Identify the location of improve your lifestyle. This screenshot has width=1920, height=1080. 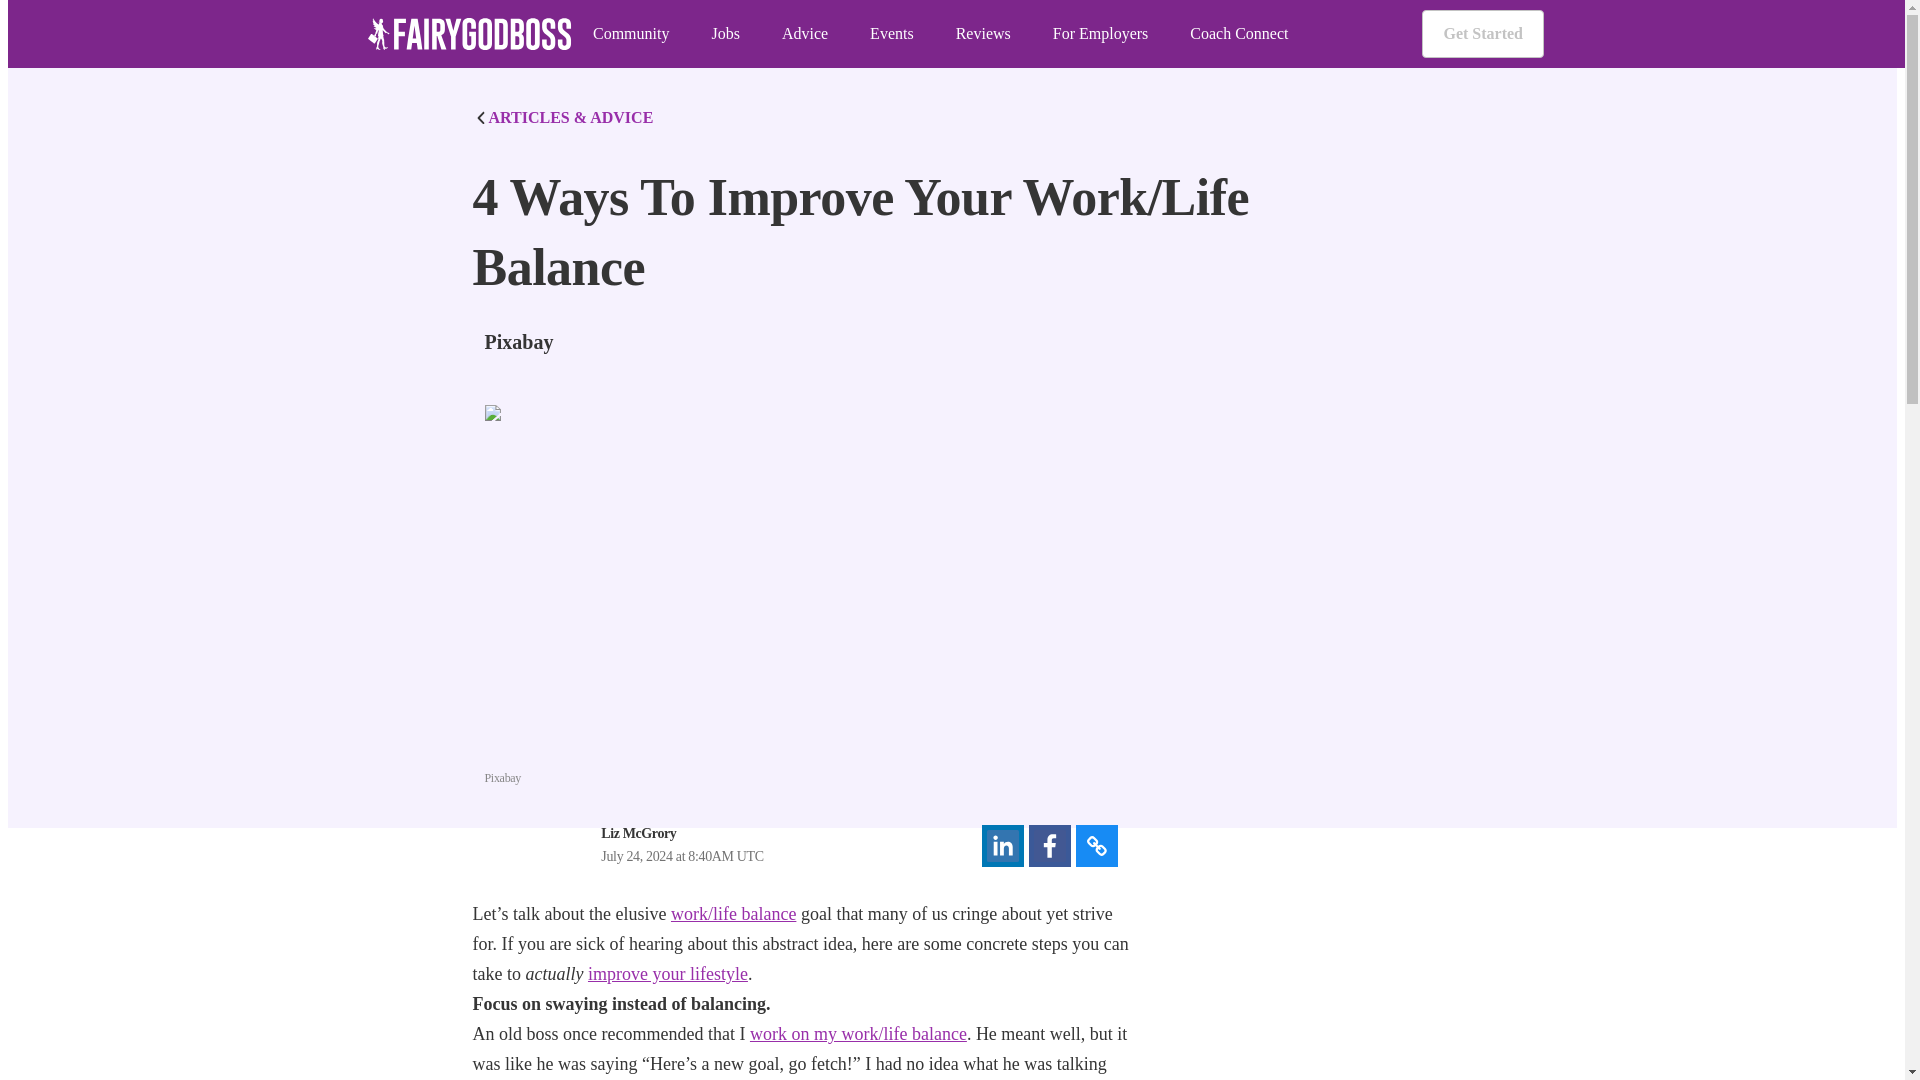
(668, 974).